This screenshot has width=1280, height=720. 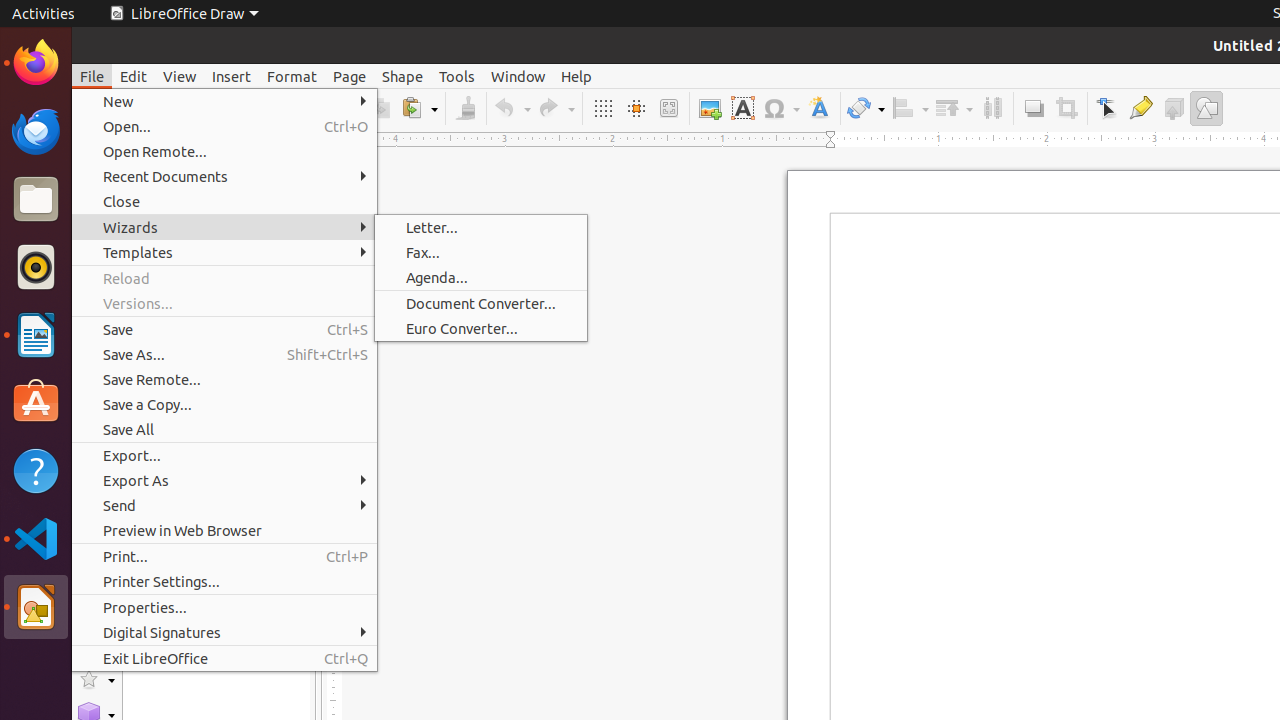 I want to click on Page, so click(x=350, y=76).